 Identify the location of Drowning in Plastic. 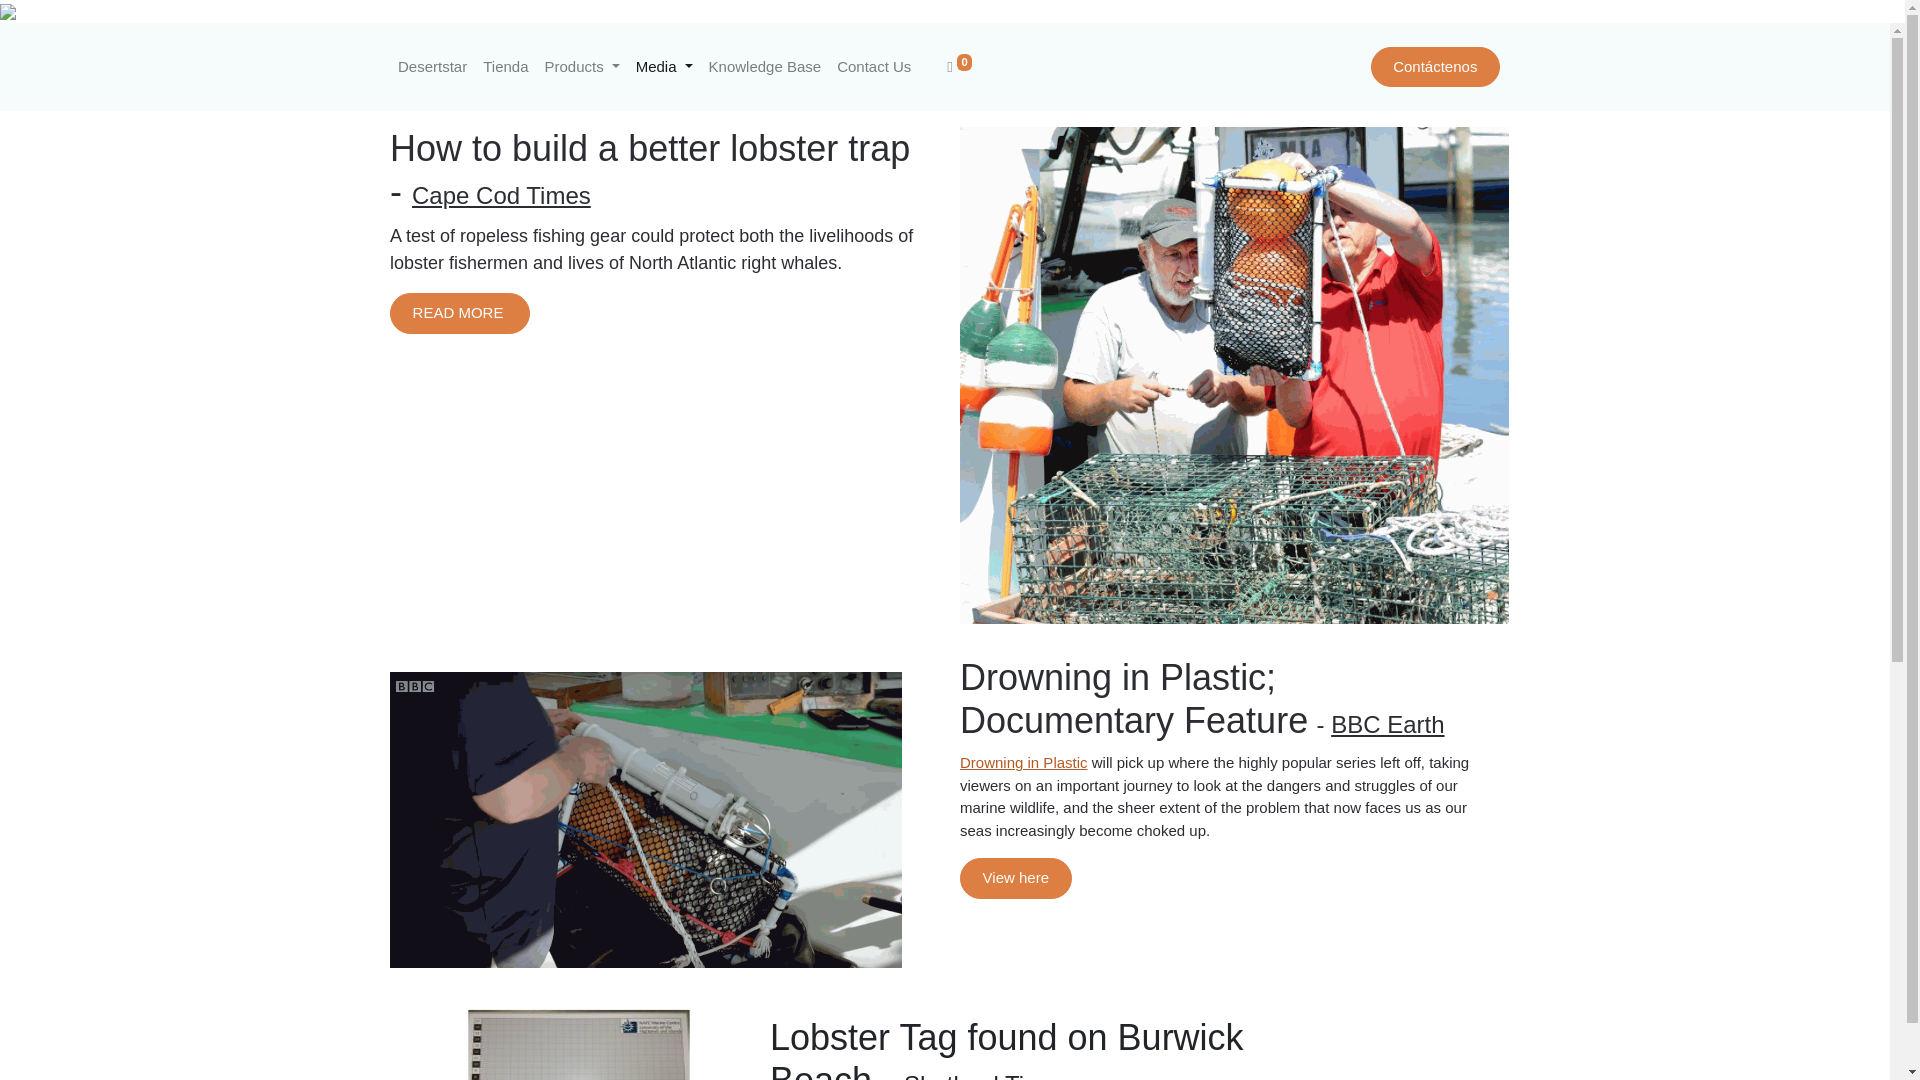
(1024, 762).